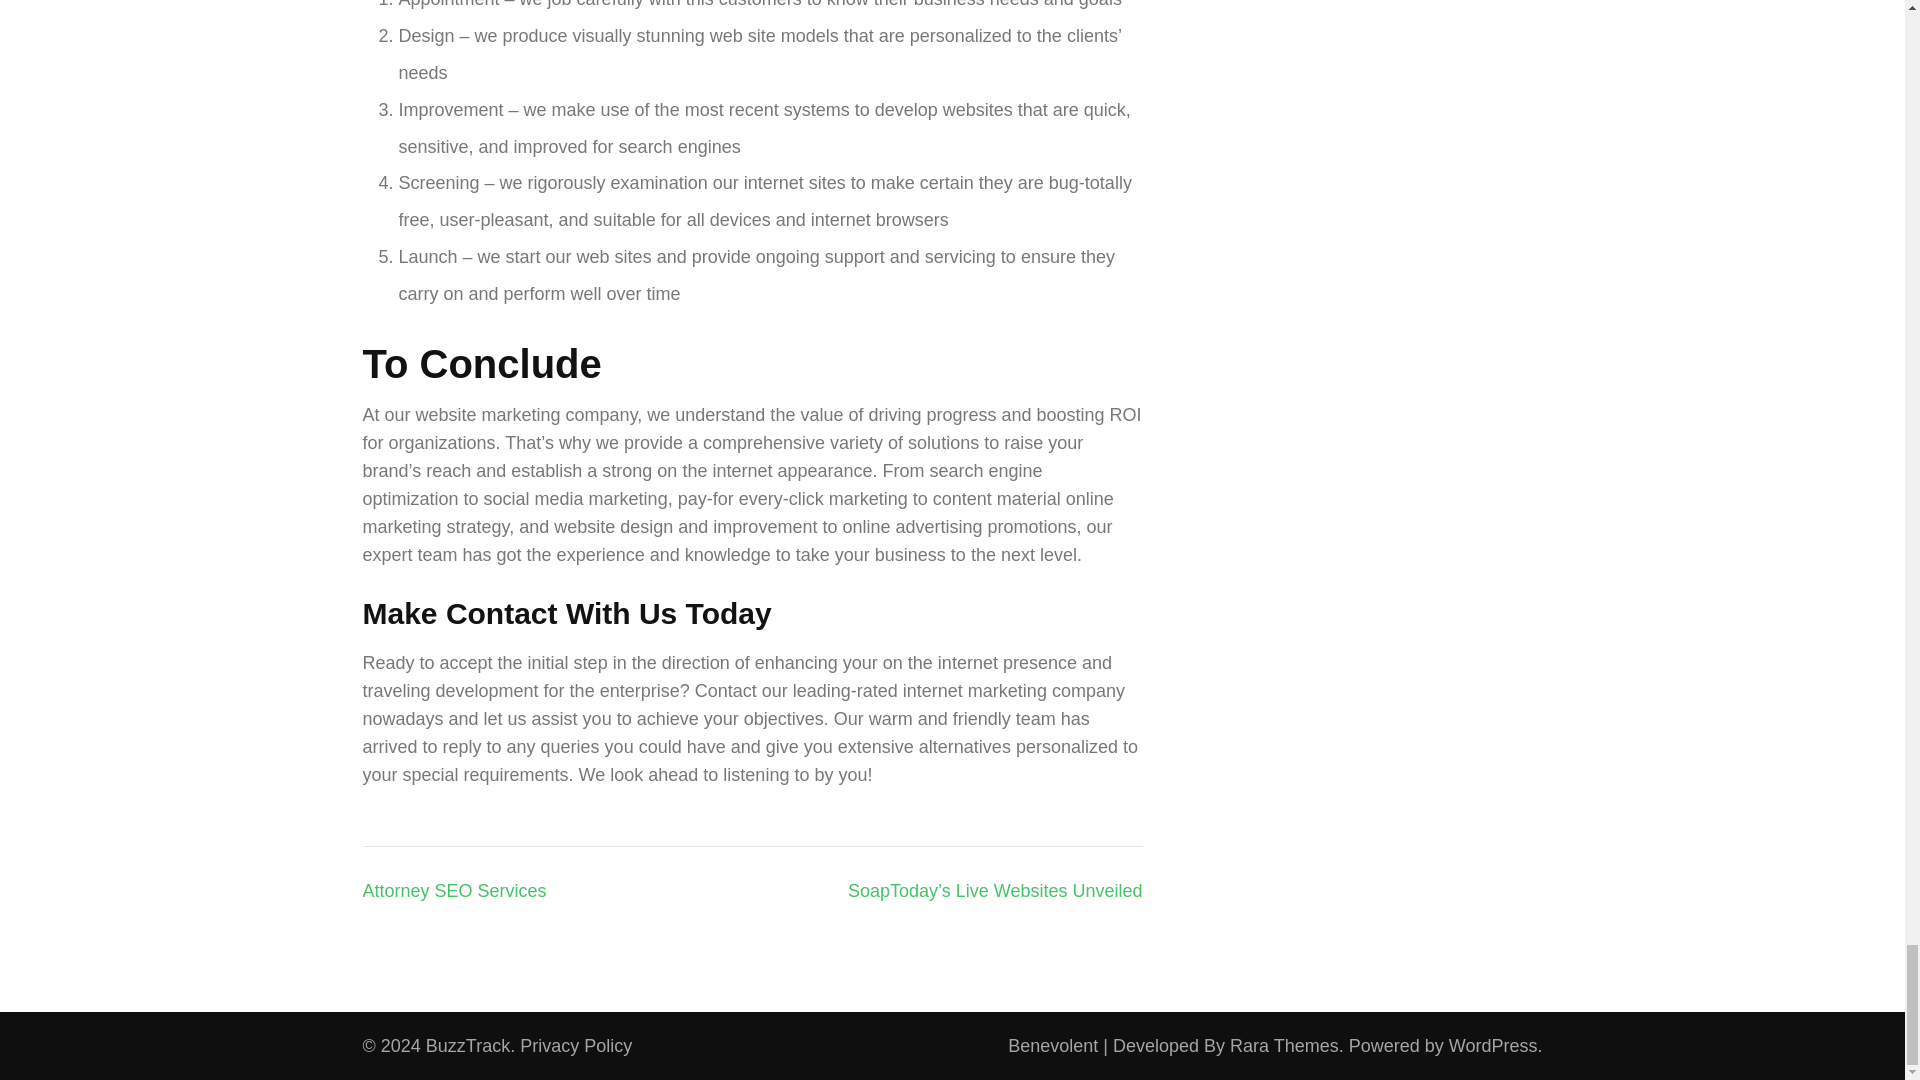 The image size is (1920, 1080). I want to click on Attorney SEO Services, so click(454, 890).